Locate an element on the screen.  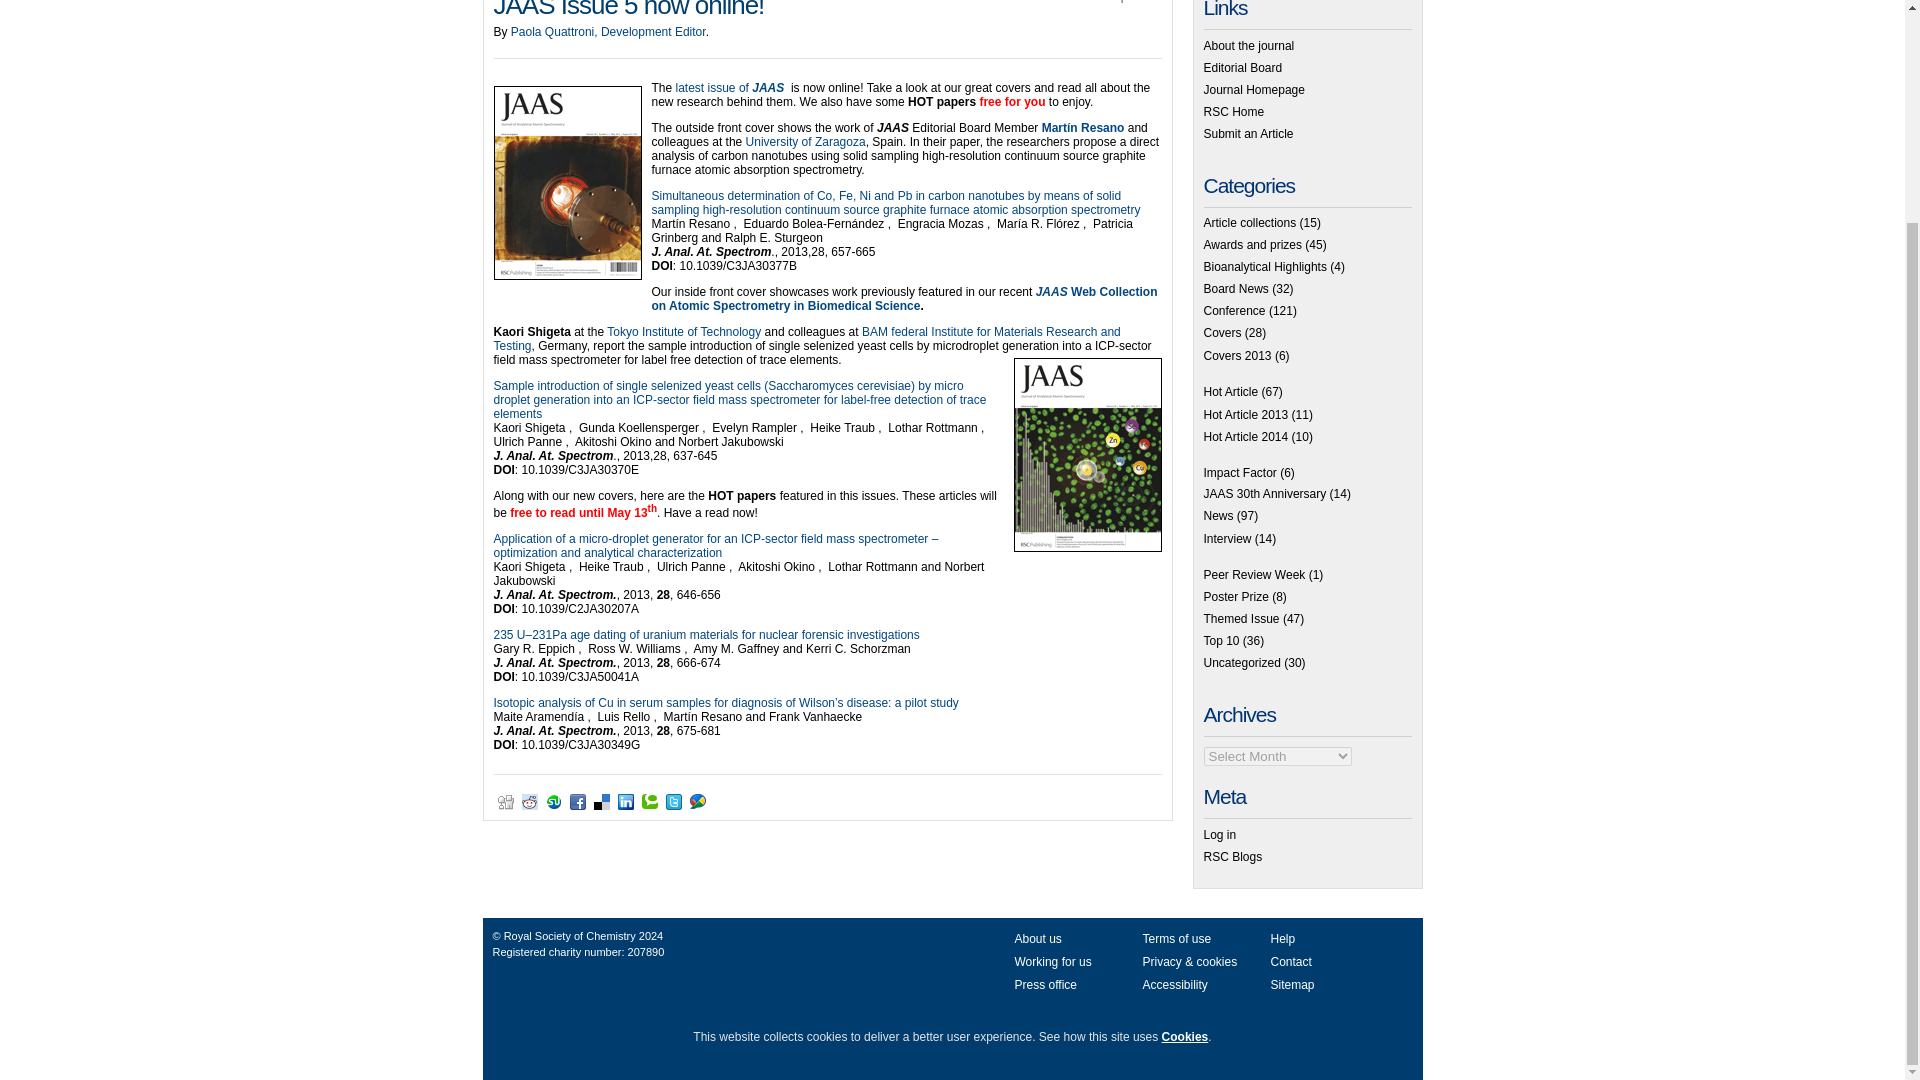
latest issue of JAAS  is located at coordinates (733, 88).